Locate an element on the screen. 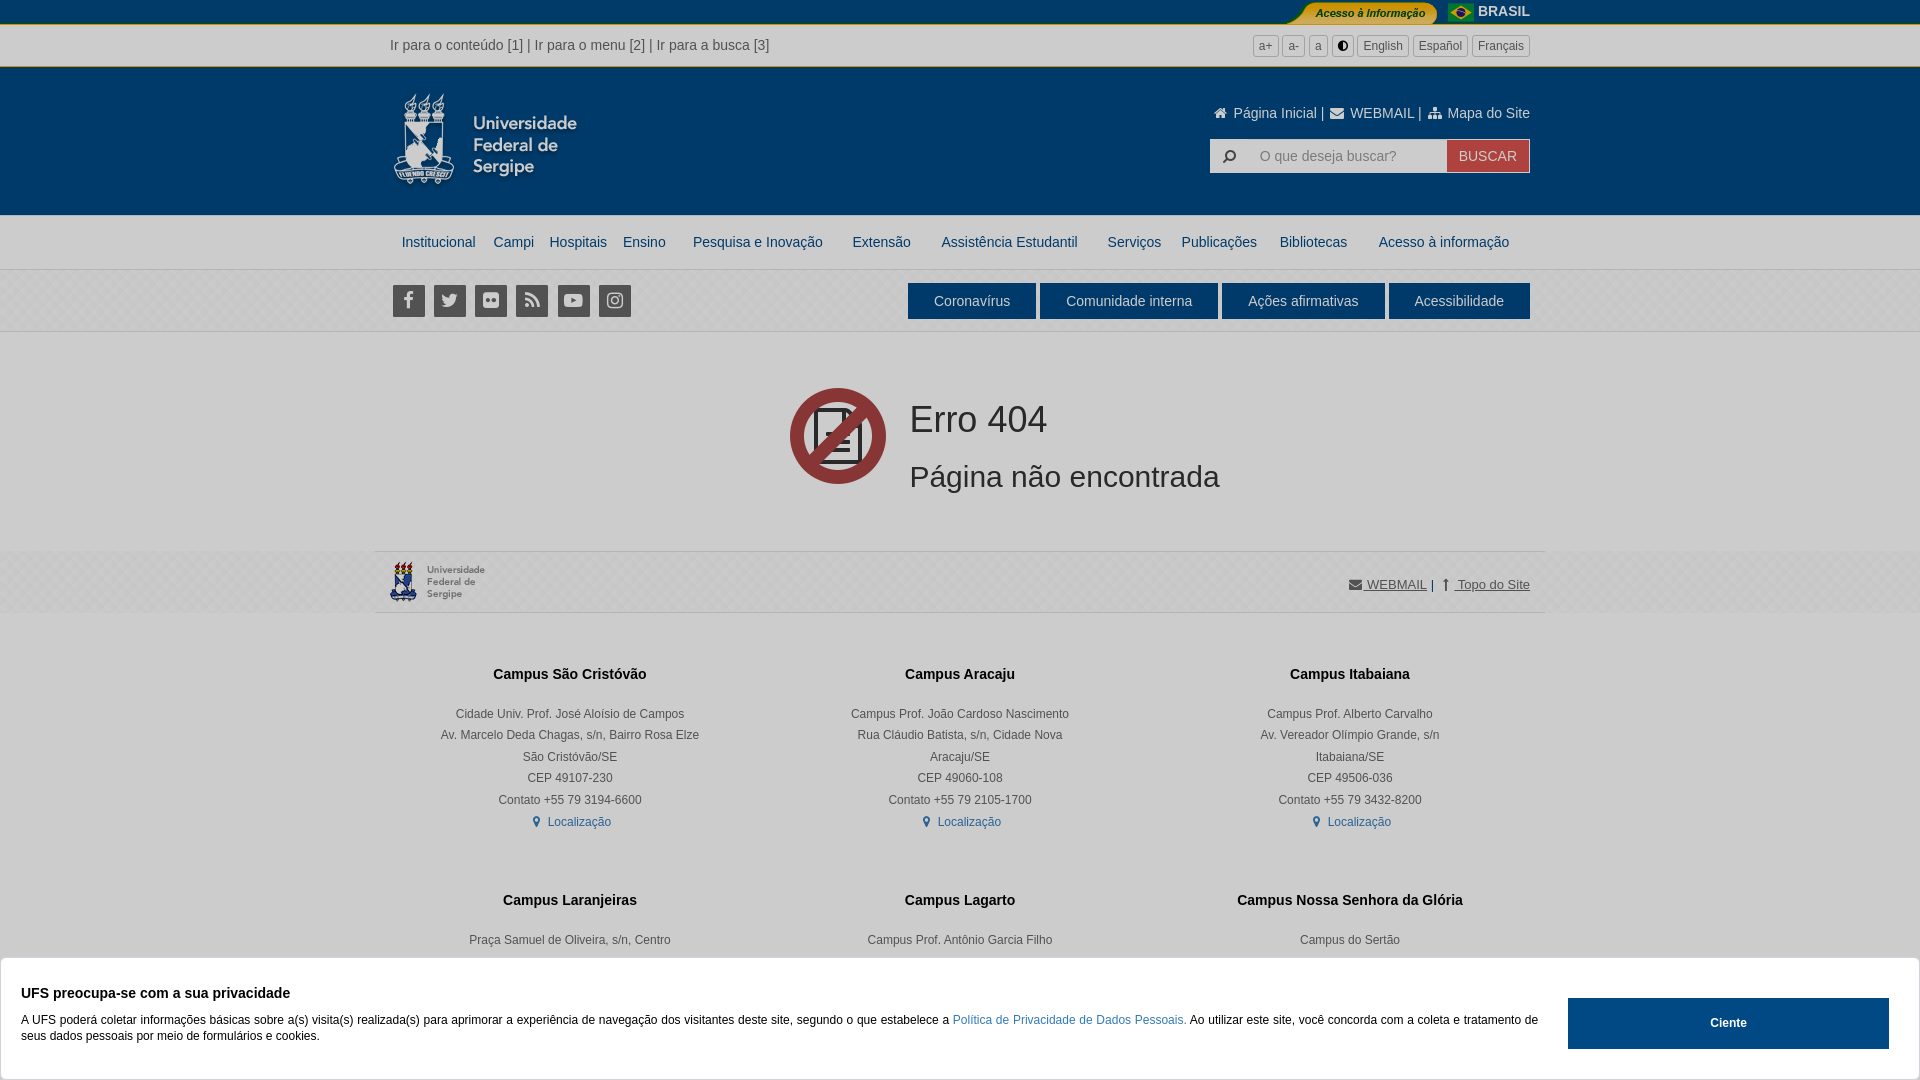  a+ is located at coordinates (1266, 46).